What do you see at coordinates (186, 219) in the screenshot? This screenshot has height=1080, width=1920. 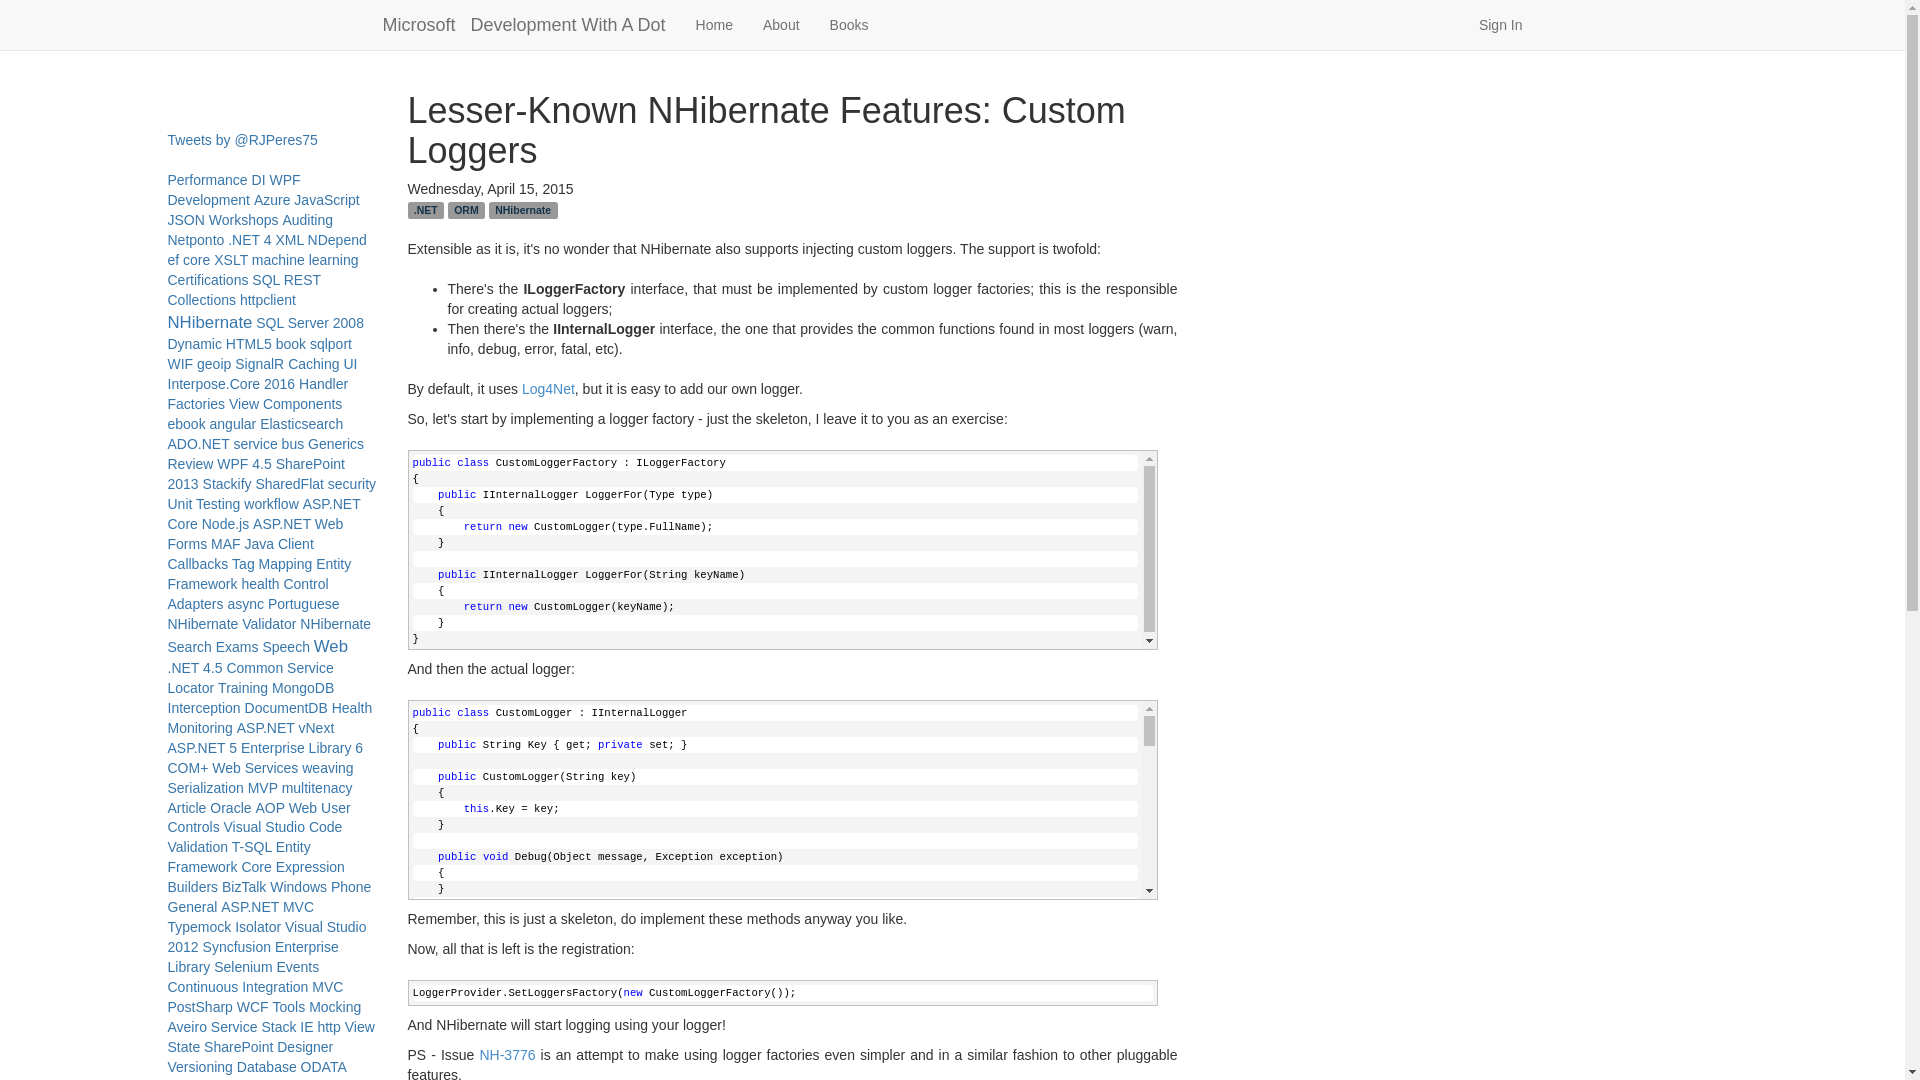 I see `JSON` at bounding box center [186, 219].